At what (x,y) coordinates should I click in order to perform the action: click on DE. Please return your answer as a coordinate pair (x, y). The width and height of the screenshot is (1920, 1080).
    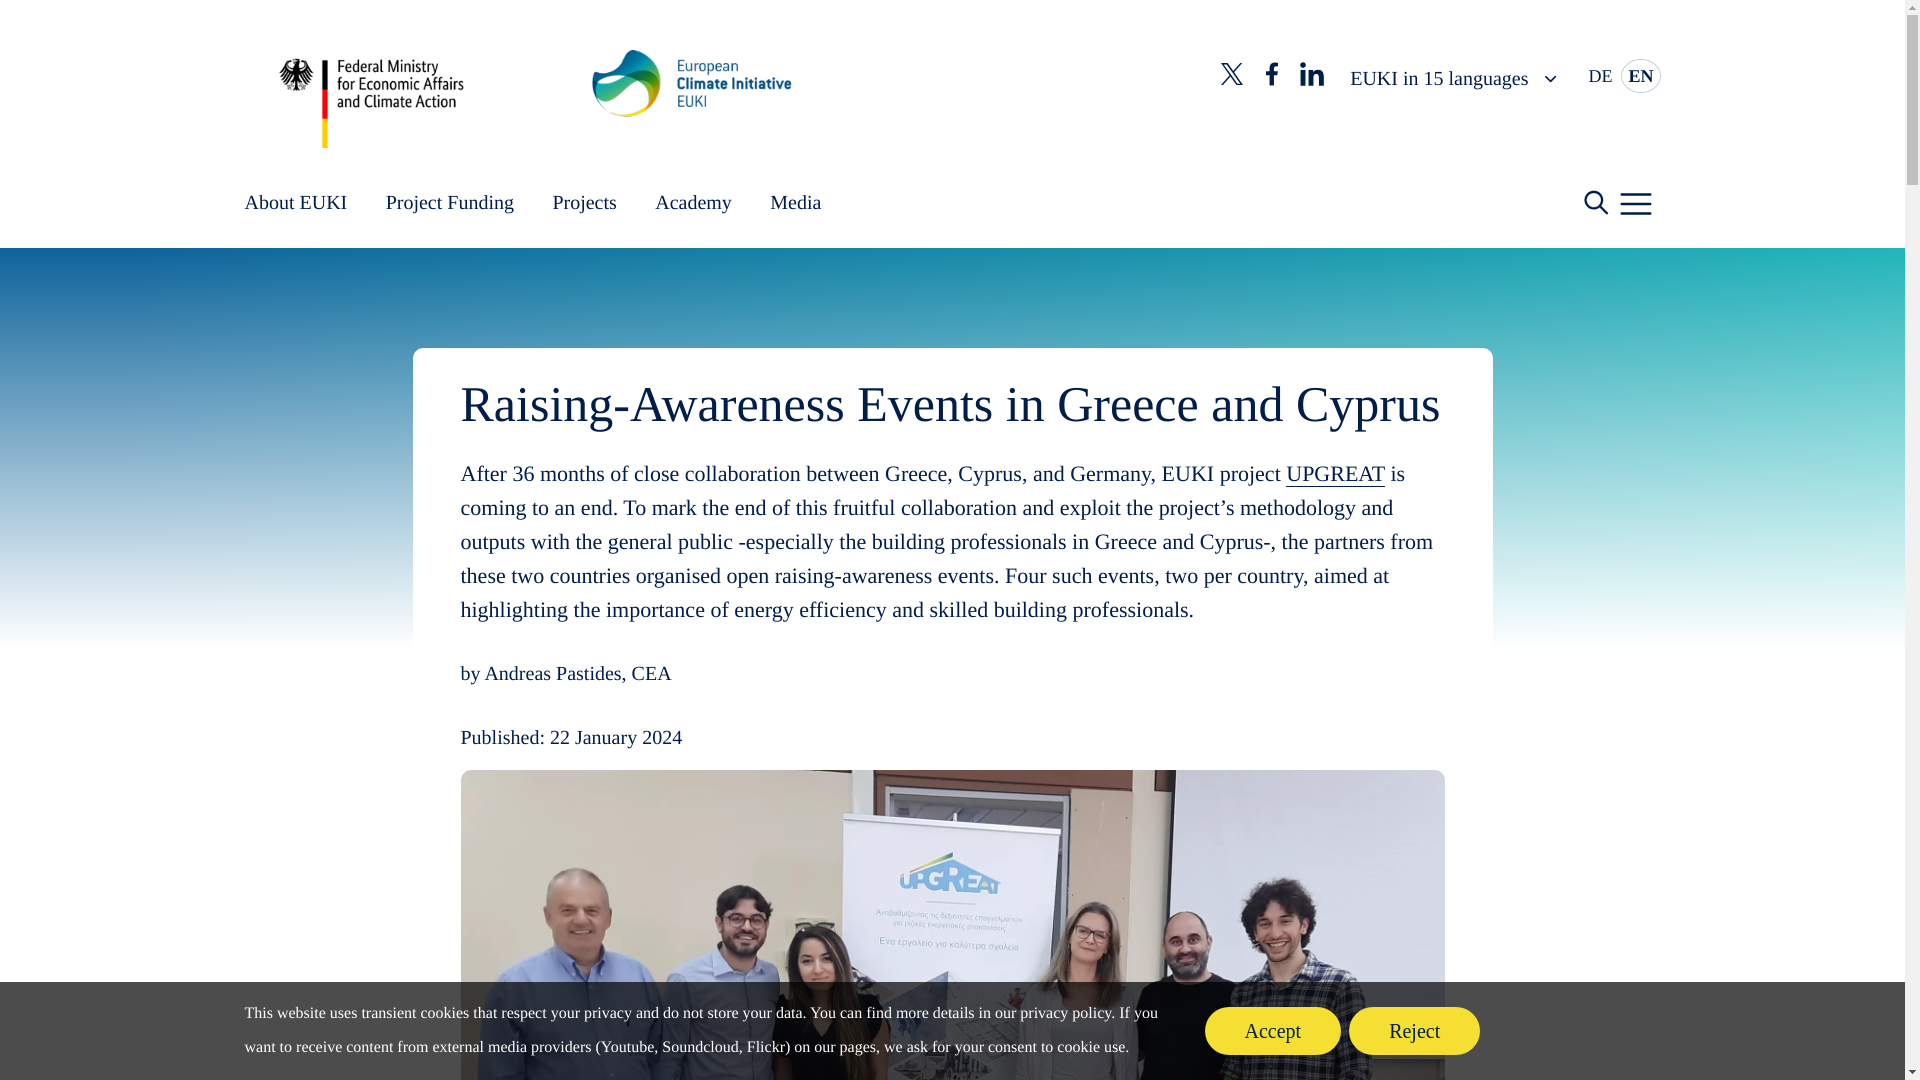
    Looking at the image, I should click on (1602, 76).